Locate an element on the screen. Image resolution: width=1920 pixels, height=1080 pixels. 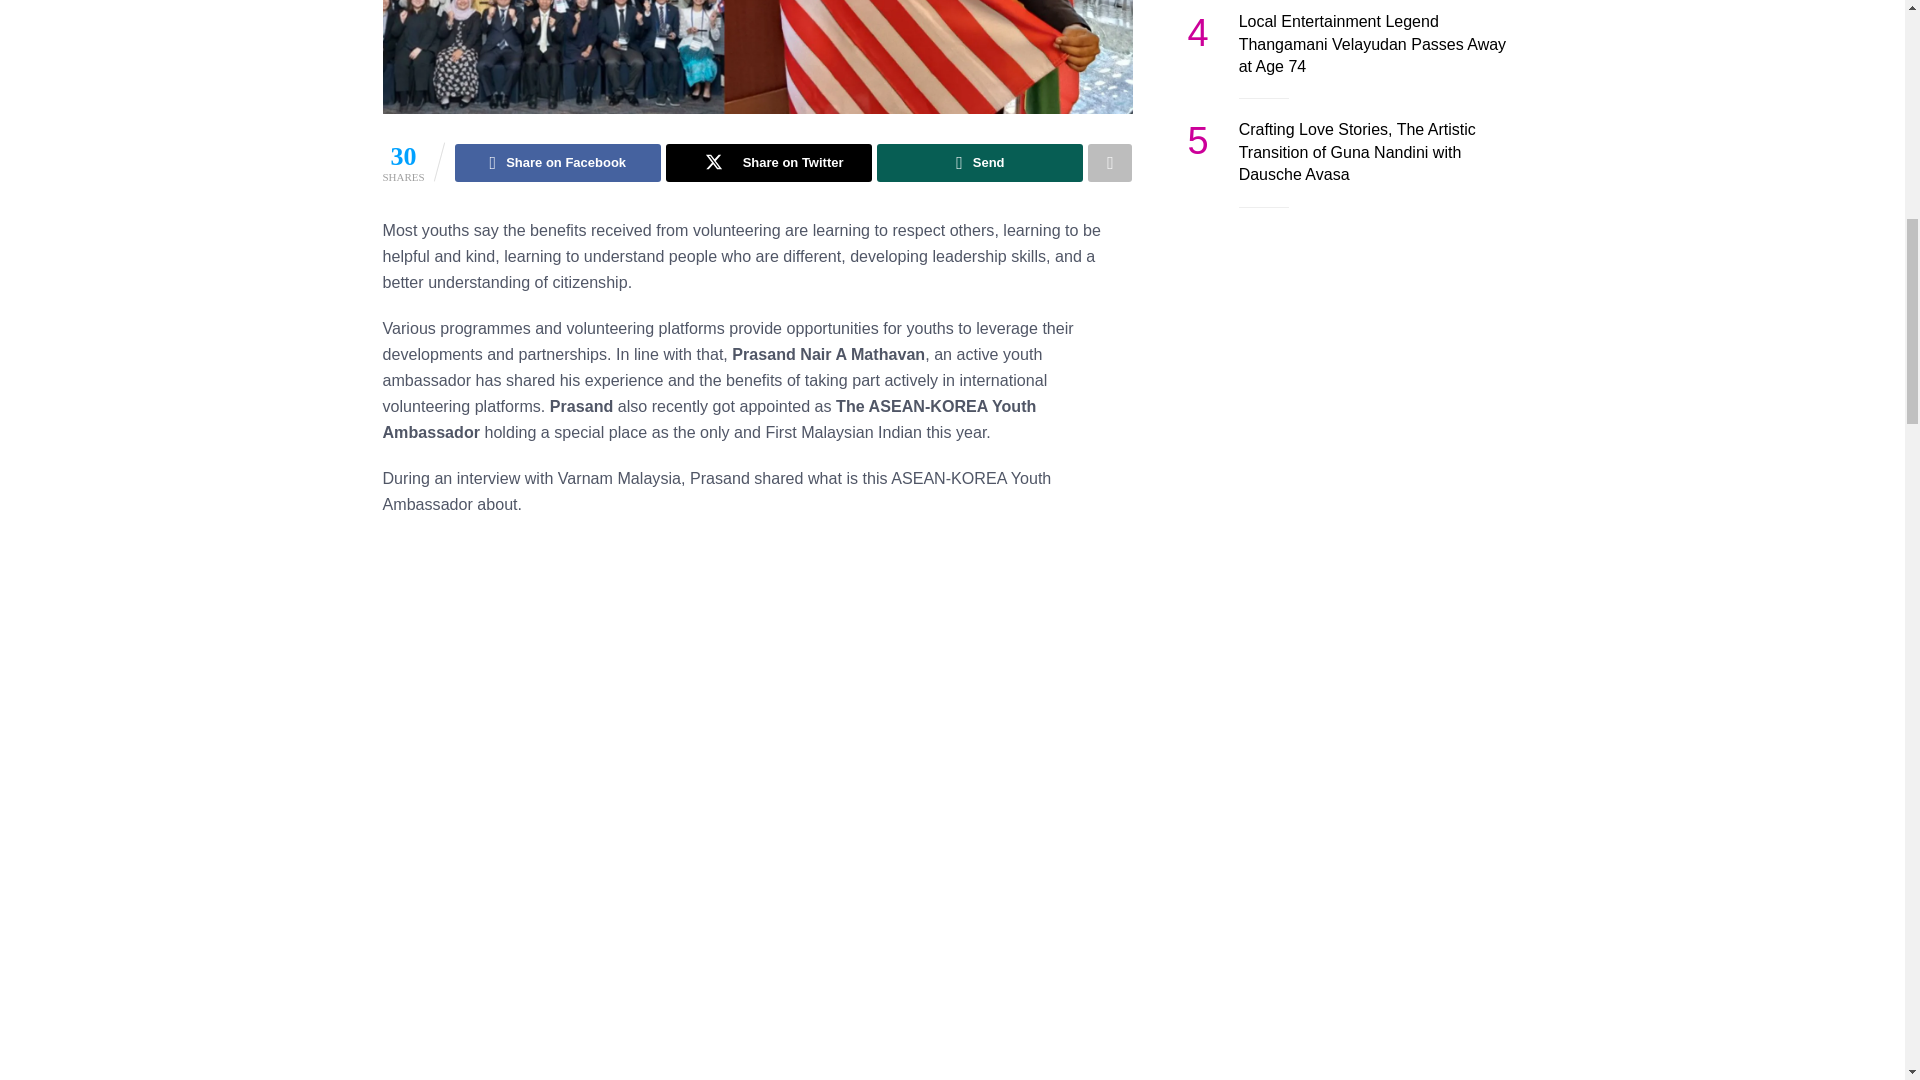
Send is located at coordinates (980, 162).